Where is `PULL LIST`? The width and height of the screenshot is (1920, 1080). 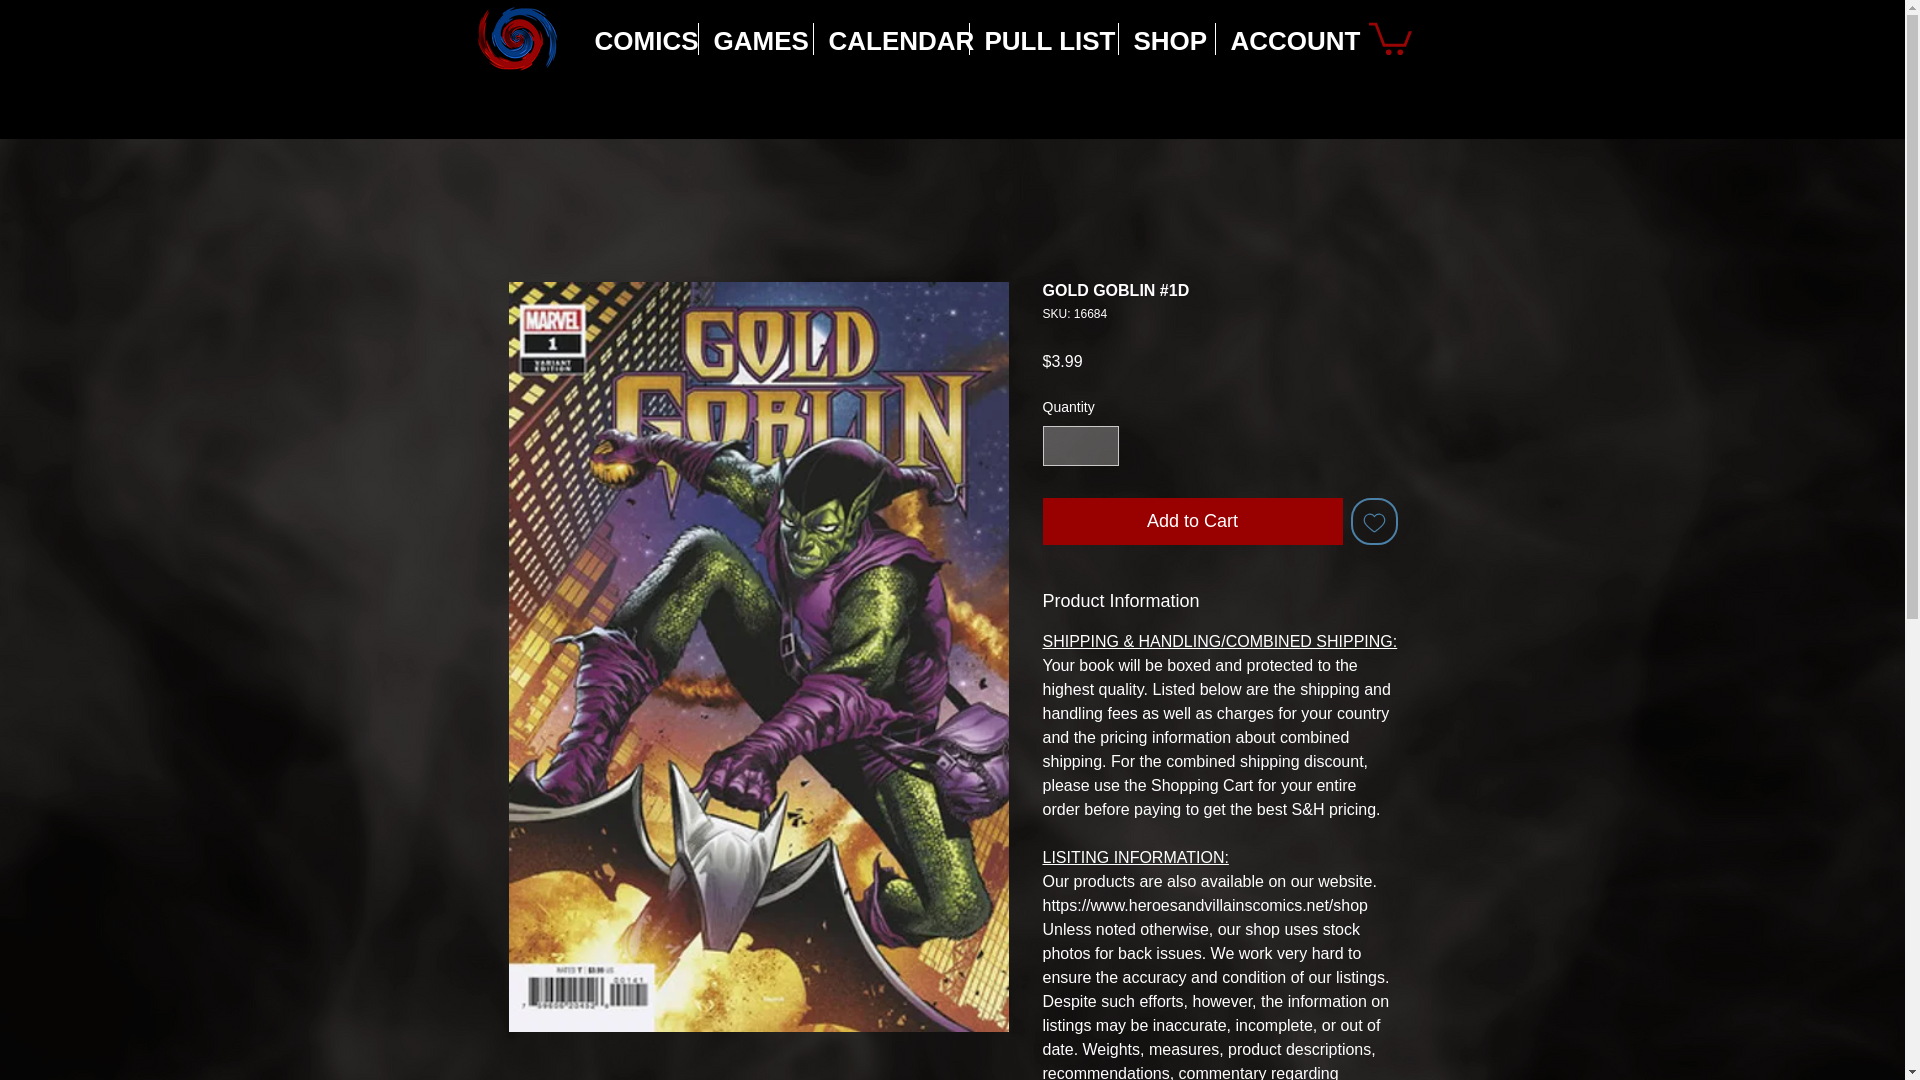 PULL LIST is located at coordinates (1043, 38).